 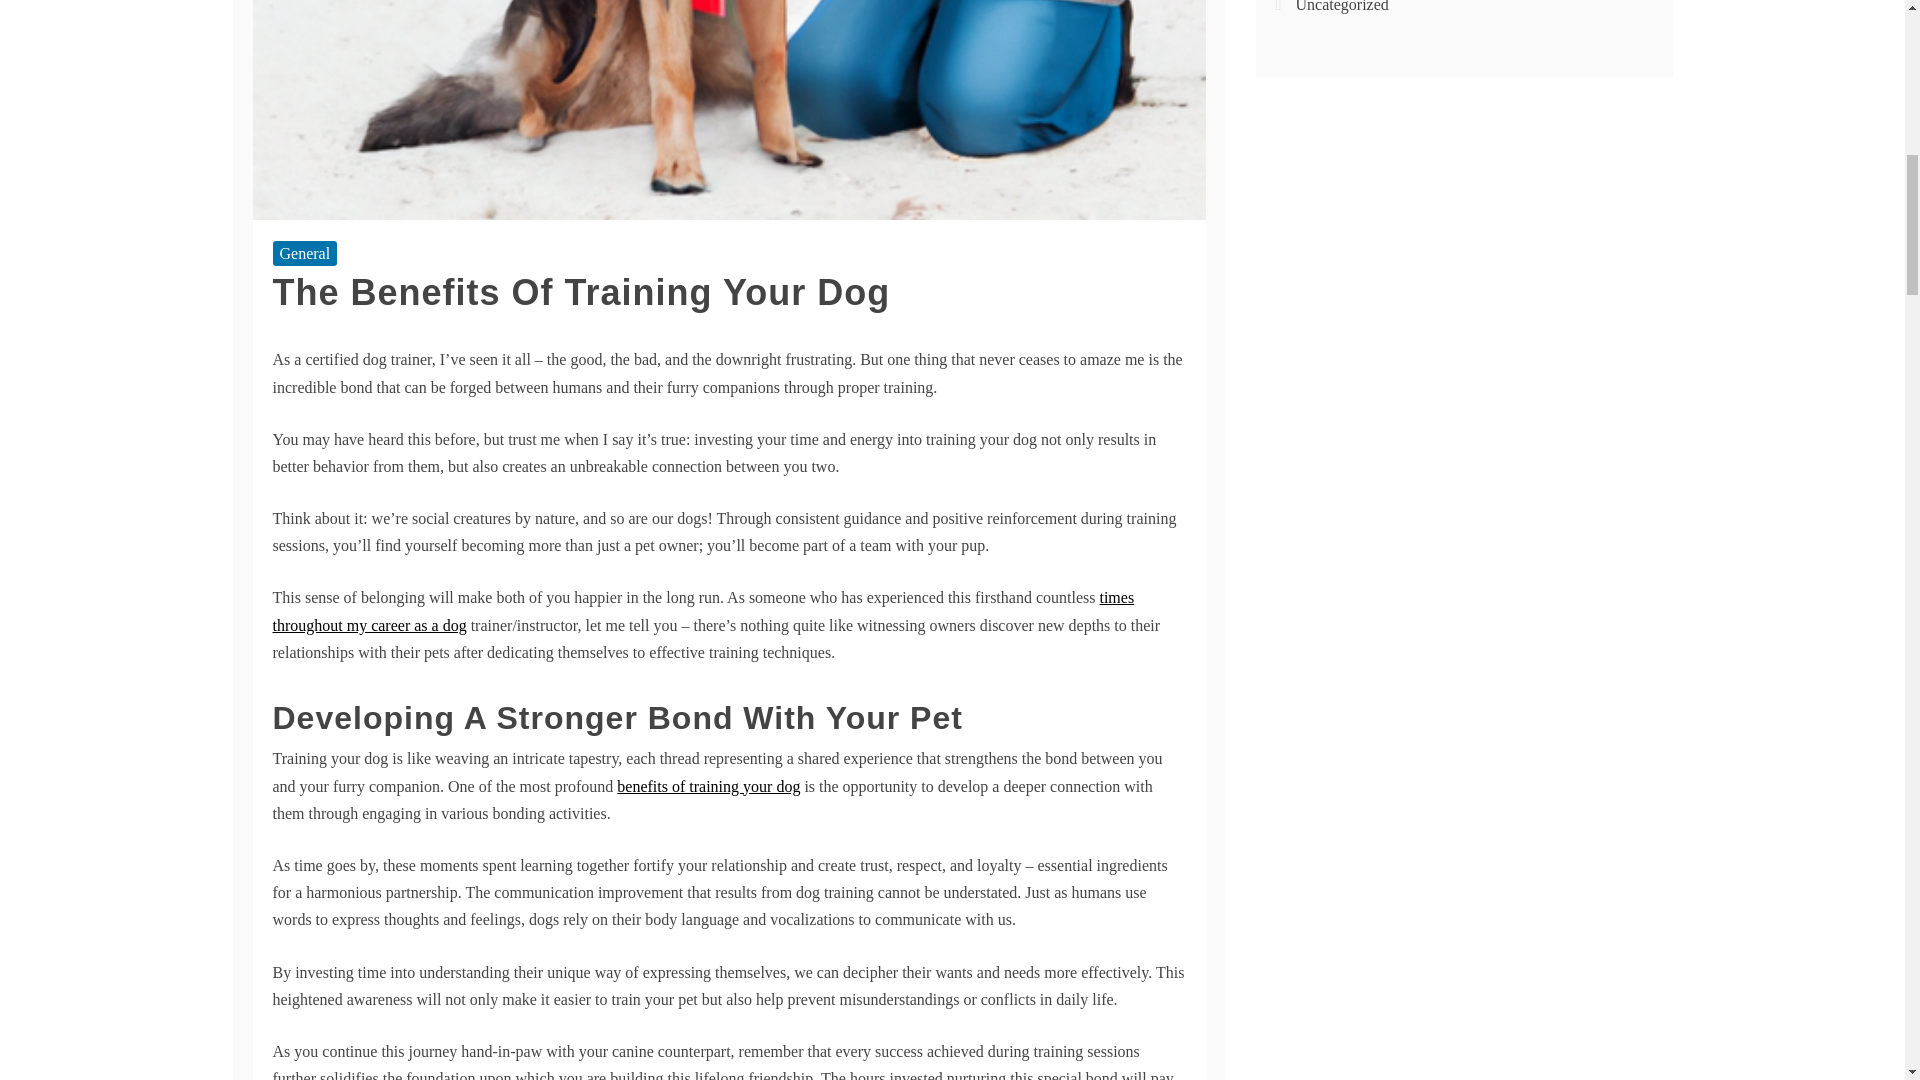 What do you see at coordinates (703, 610) in the screenshot?
I see `times throughout my career as a dog` at bounding box center [703, 610].